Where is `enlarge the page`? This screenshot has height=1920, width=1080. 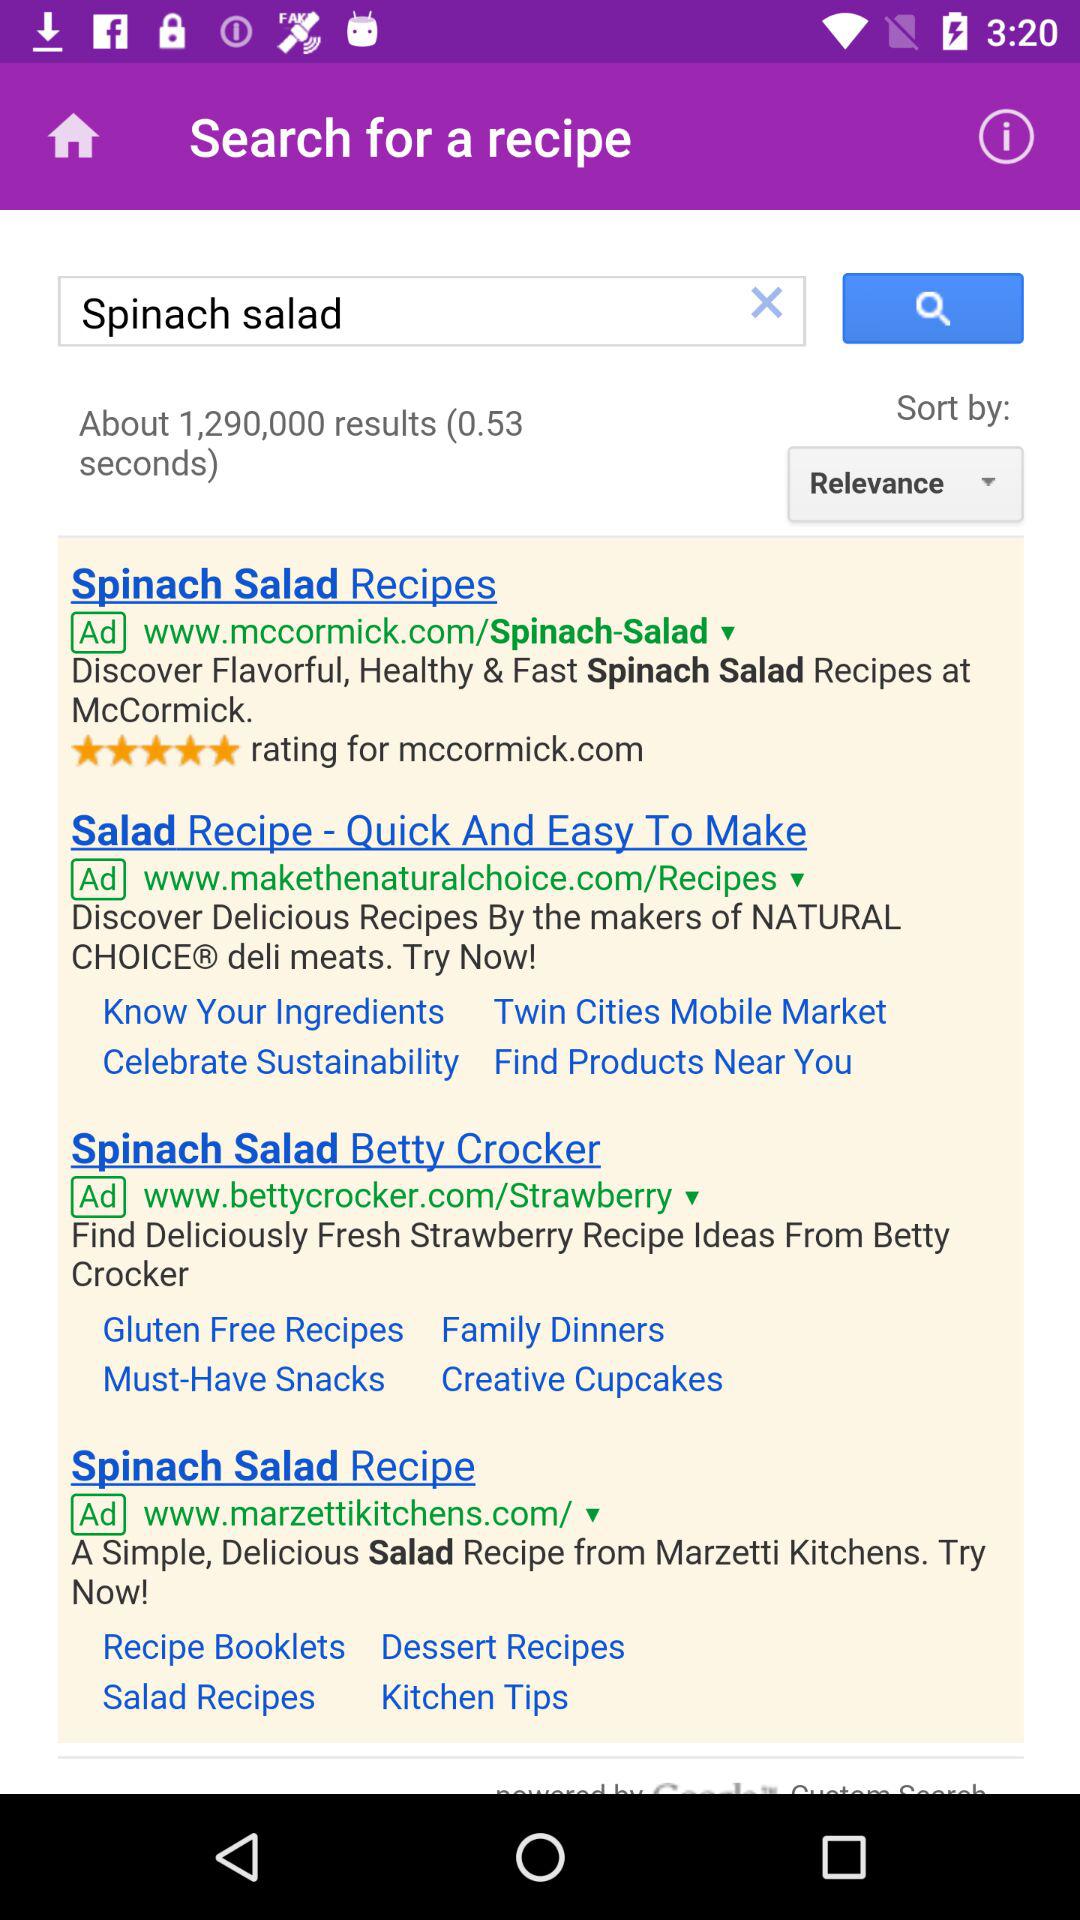
enlarge the page is located at coordinates (540, 1002).